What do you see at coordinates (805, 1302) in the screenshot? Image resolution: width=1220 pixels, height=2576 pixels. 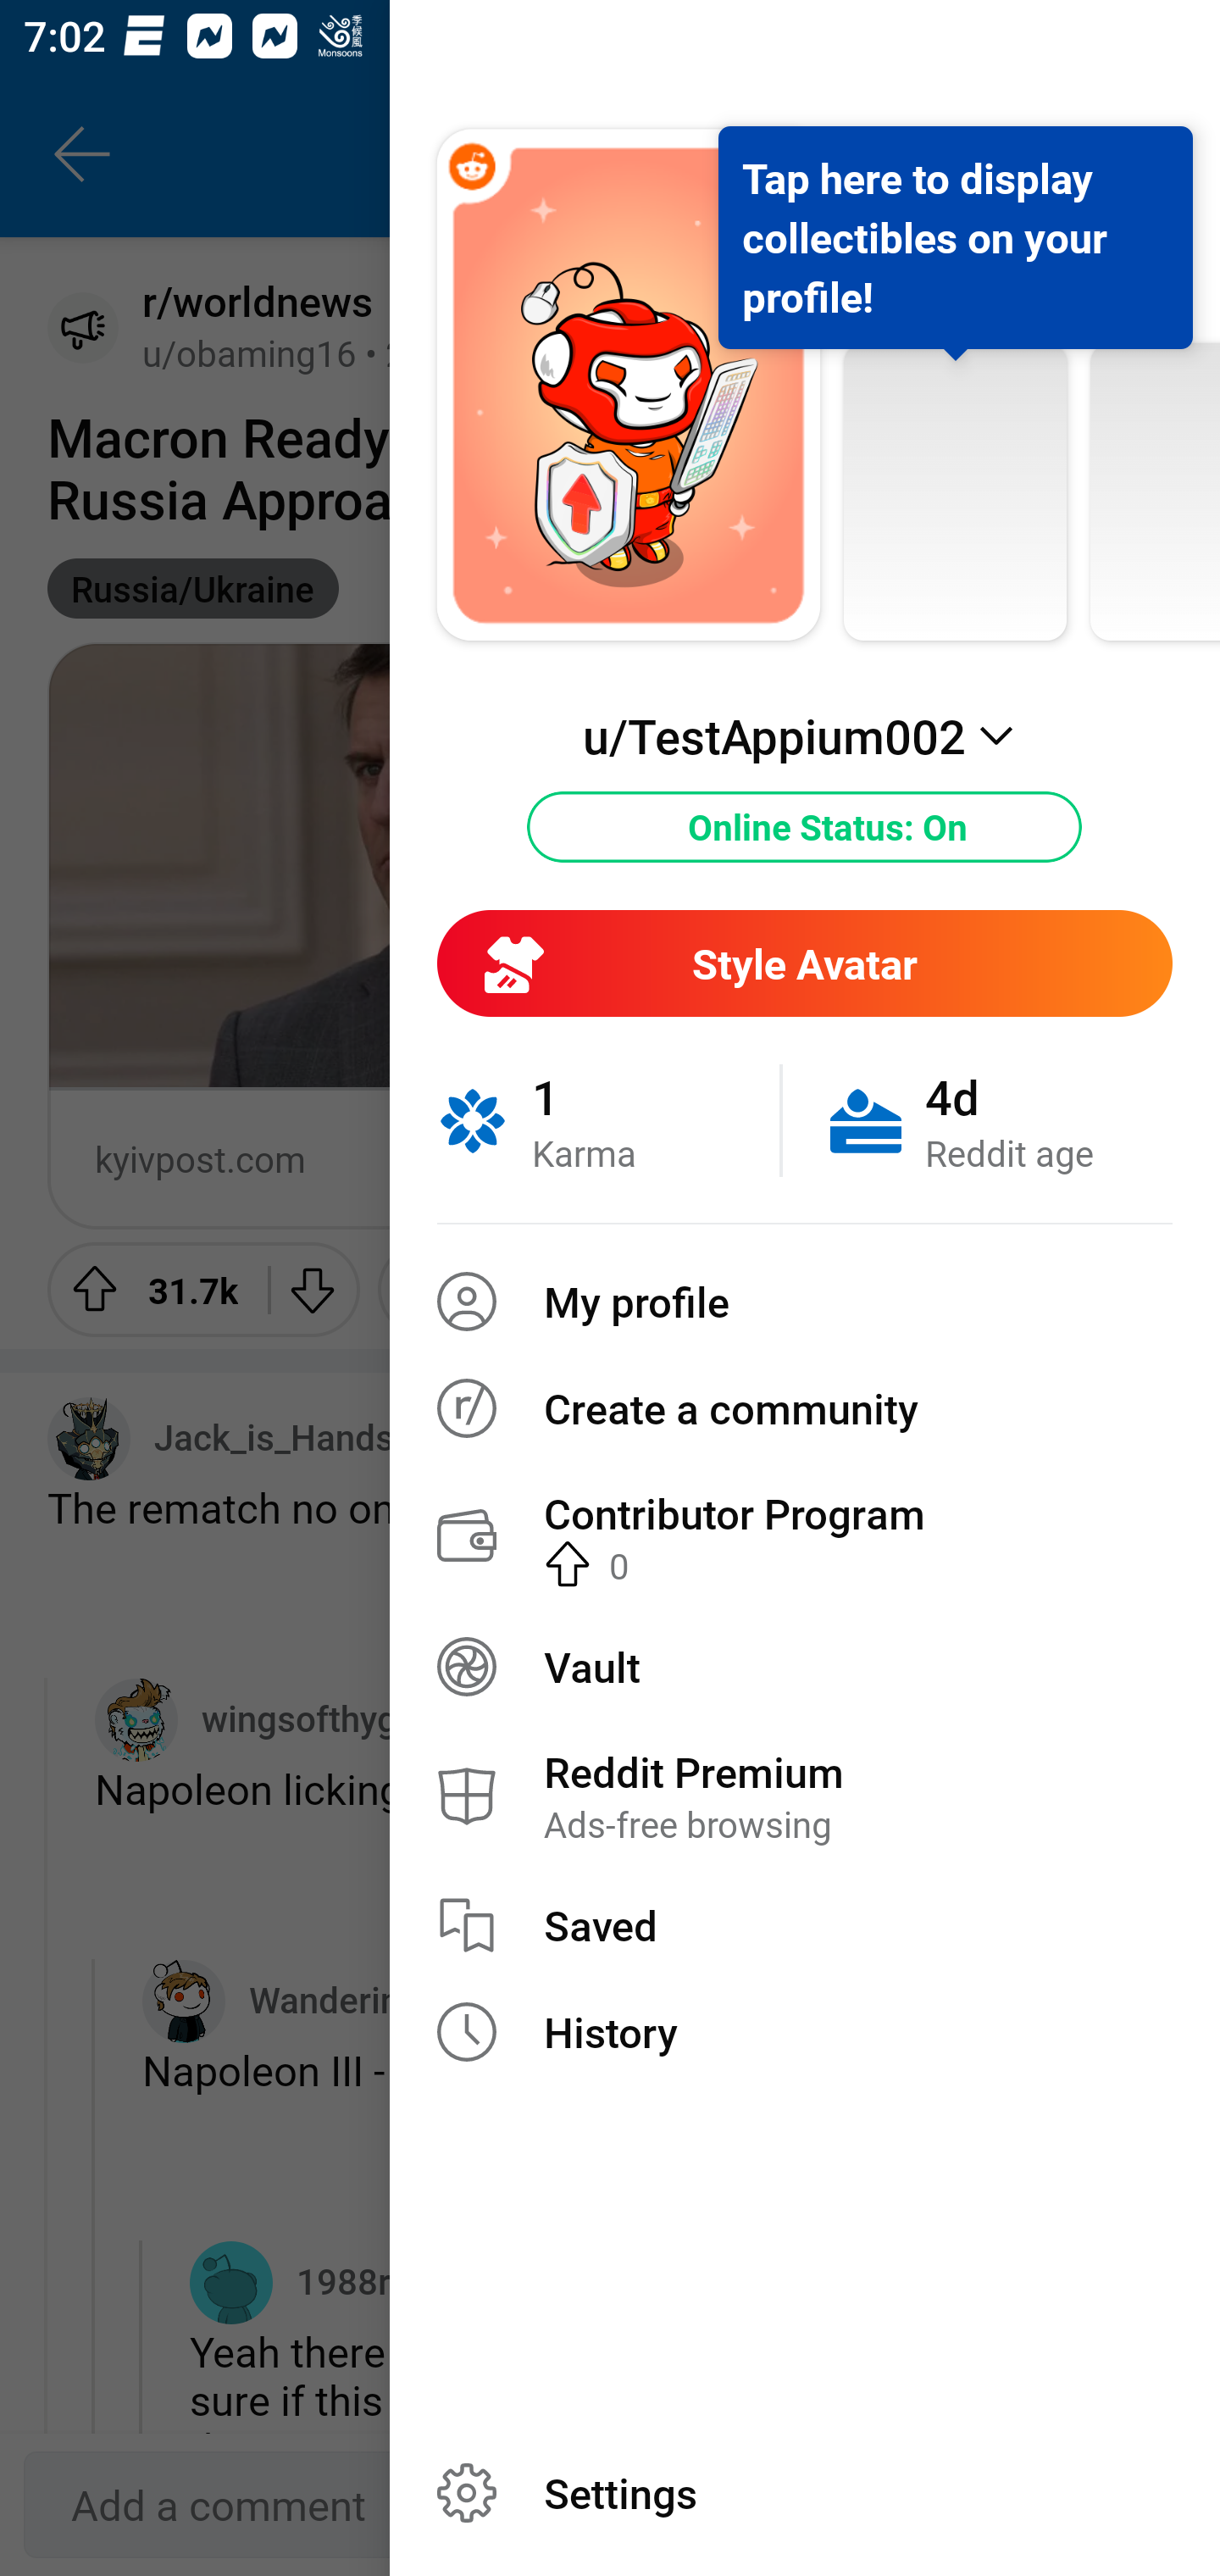 I see `My profile` at bounding box center [805, 1302].